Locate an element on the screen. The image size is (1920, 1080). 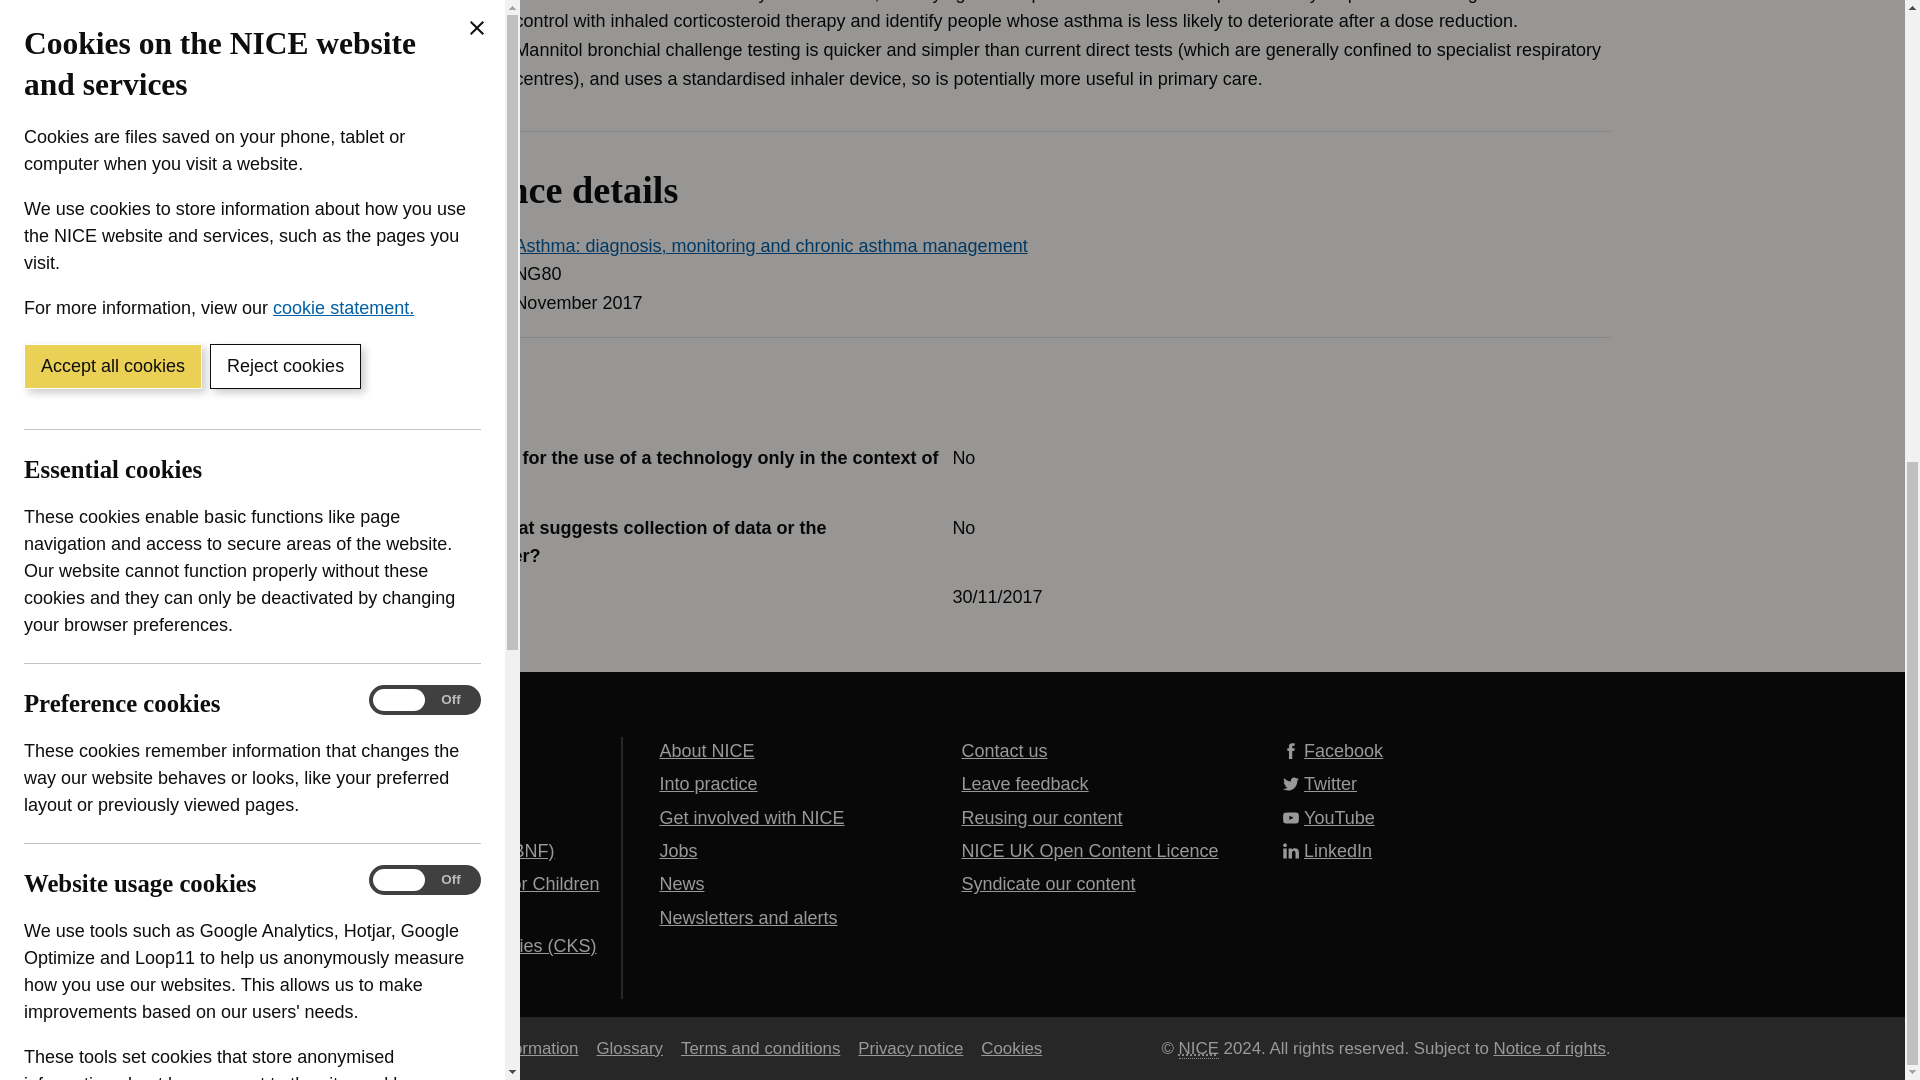
Show vendors within this category is located at coordinates (172, 362).